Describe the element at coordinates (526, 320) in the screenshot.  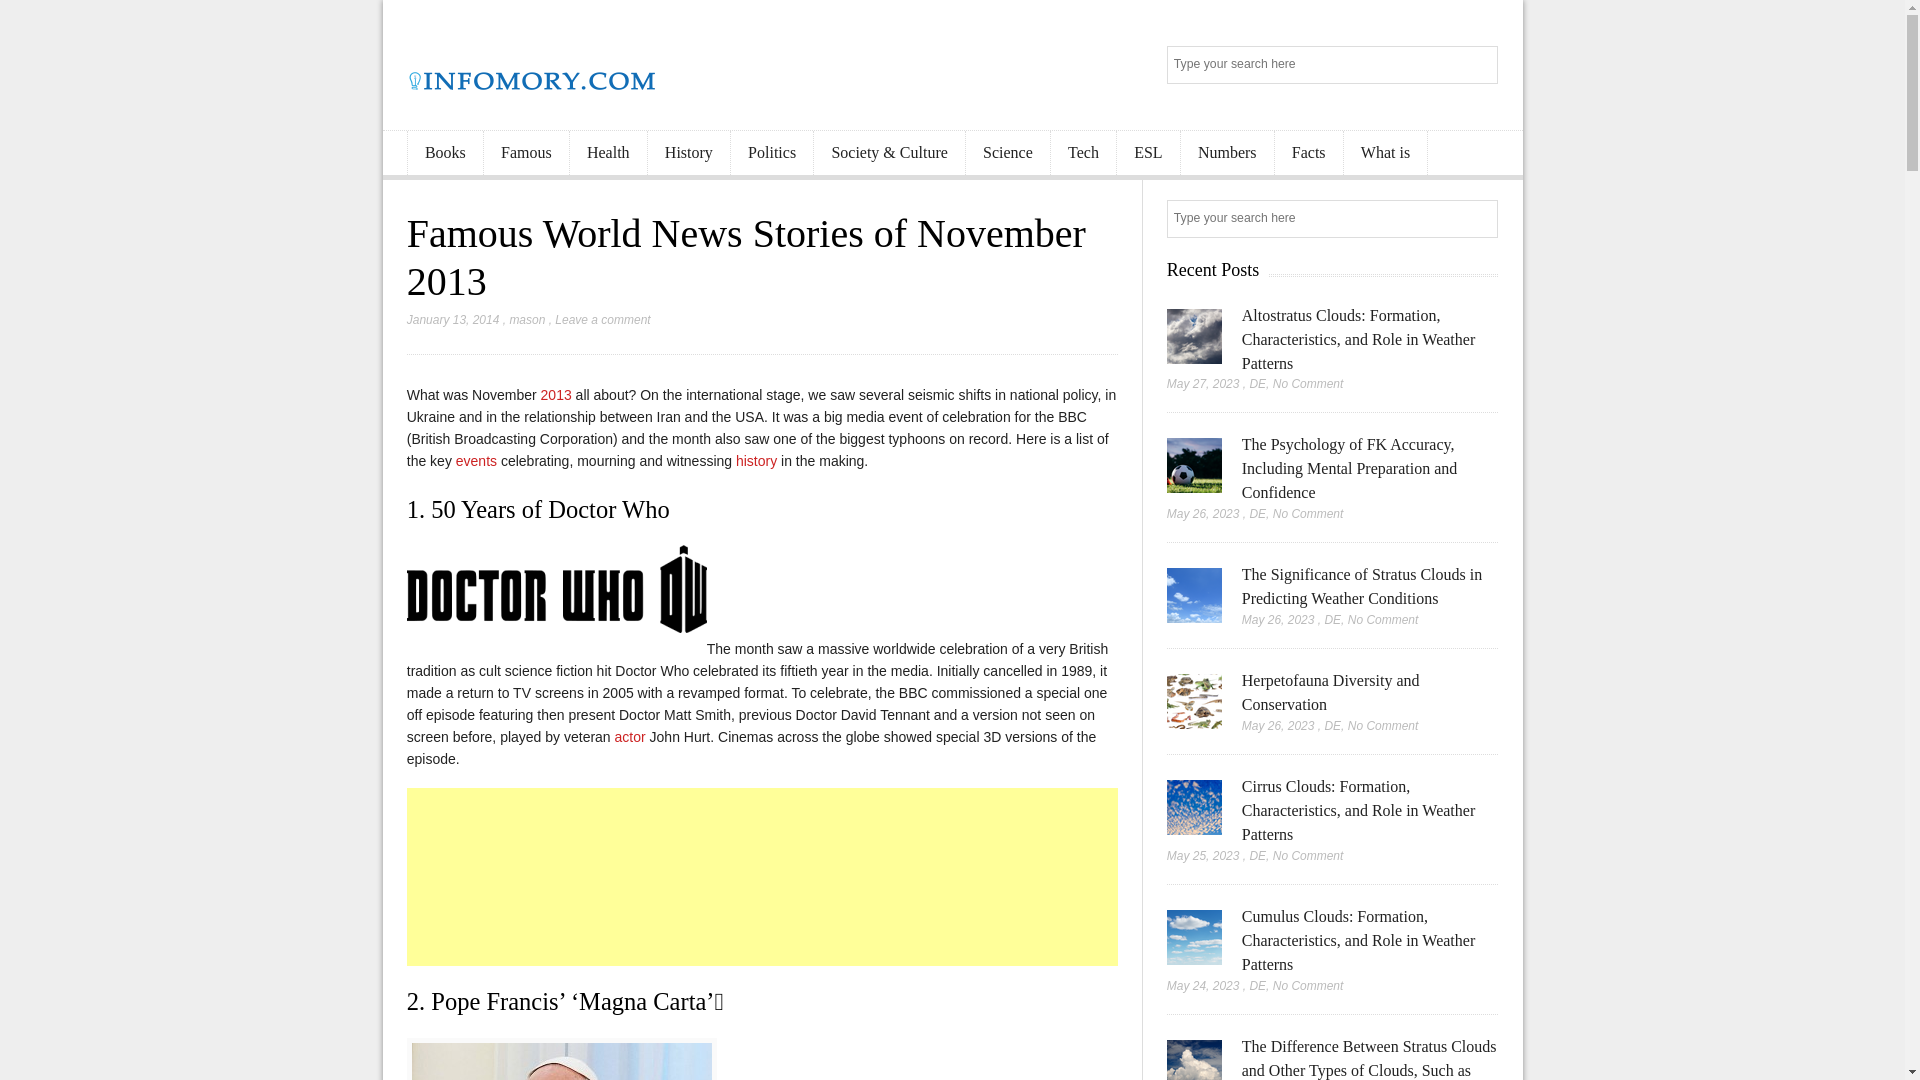
I see `mason` at that location.